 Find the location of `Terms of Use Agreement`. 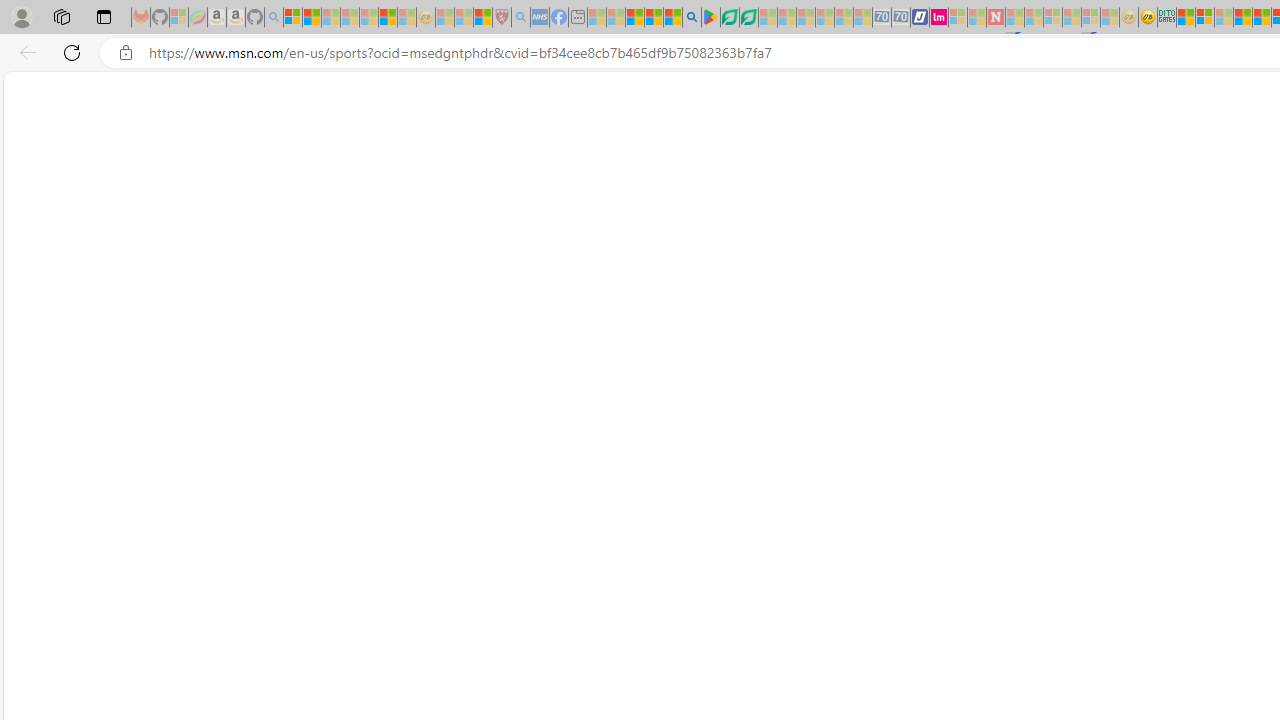

Terms of Use Agreement is located at coordinates (729, 18).